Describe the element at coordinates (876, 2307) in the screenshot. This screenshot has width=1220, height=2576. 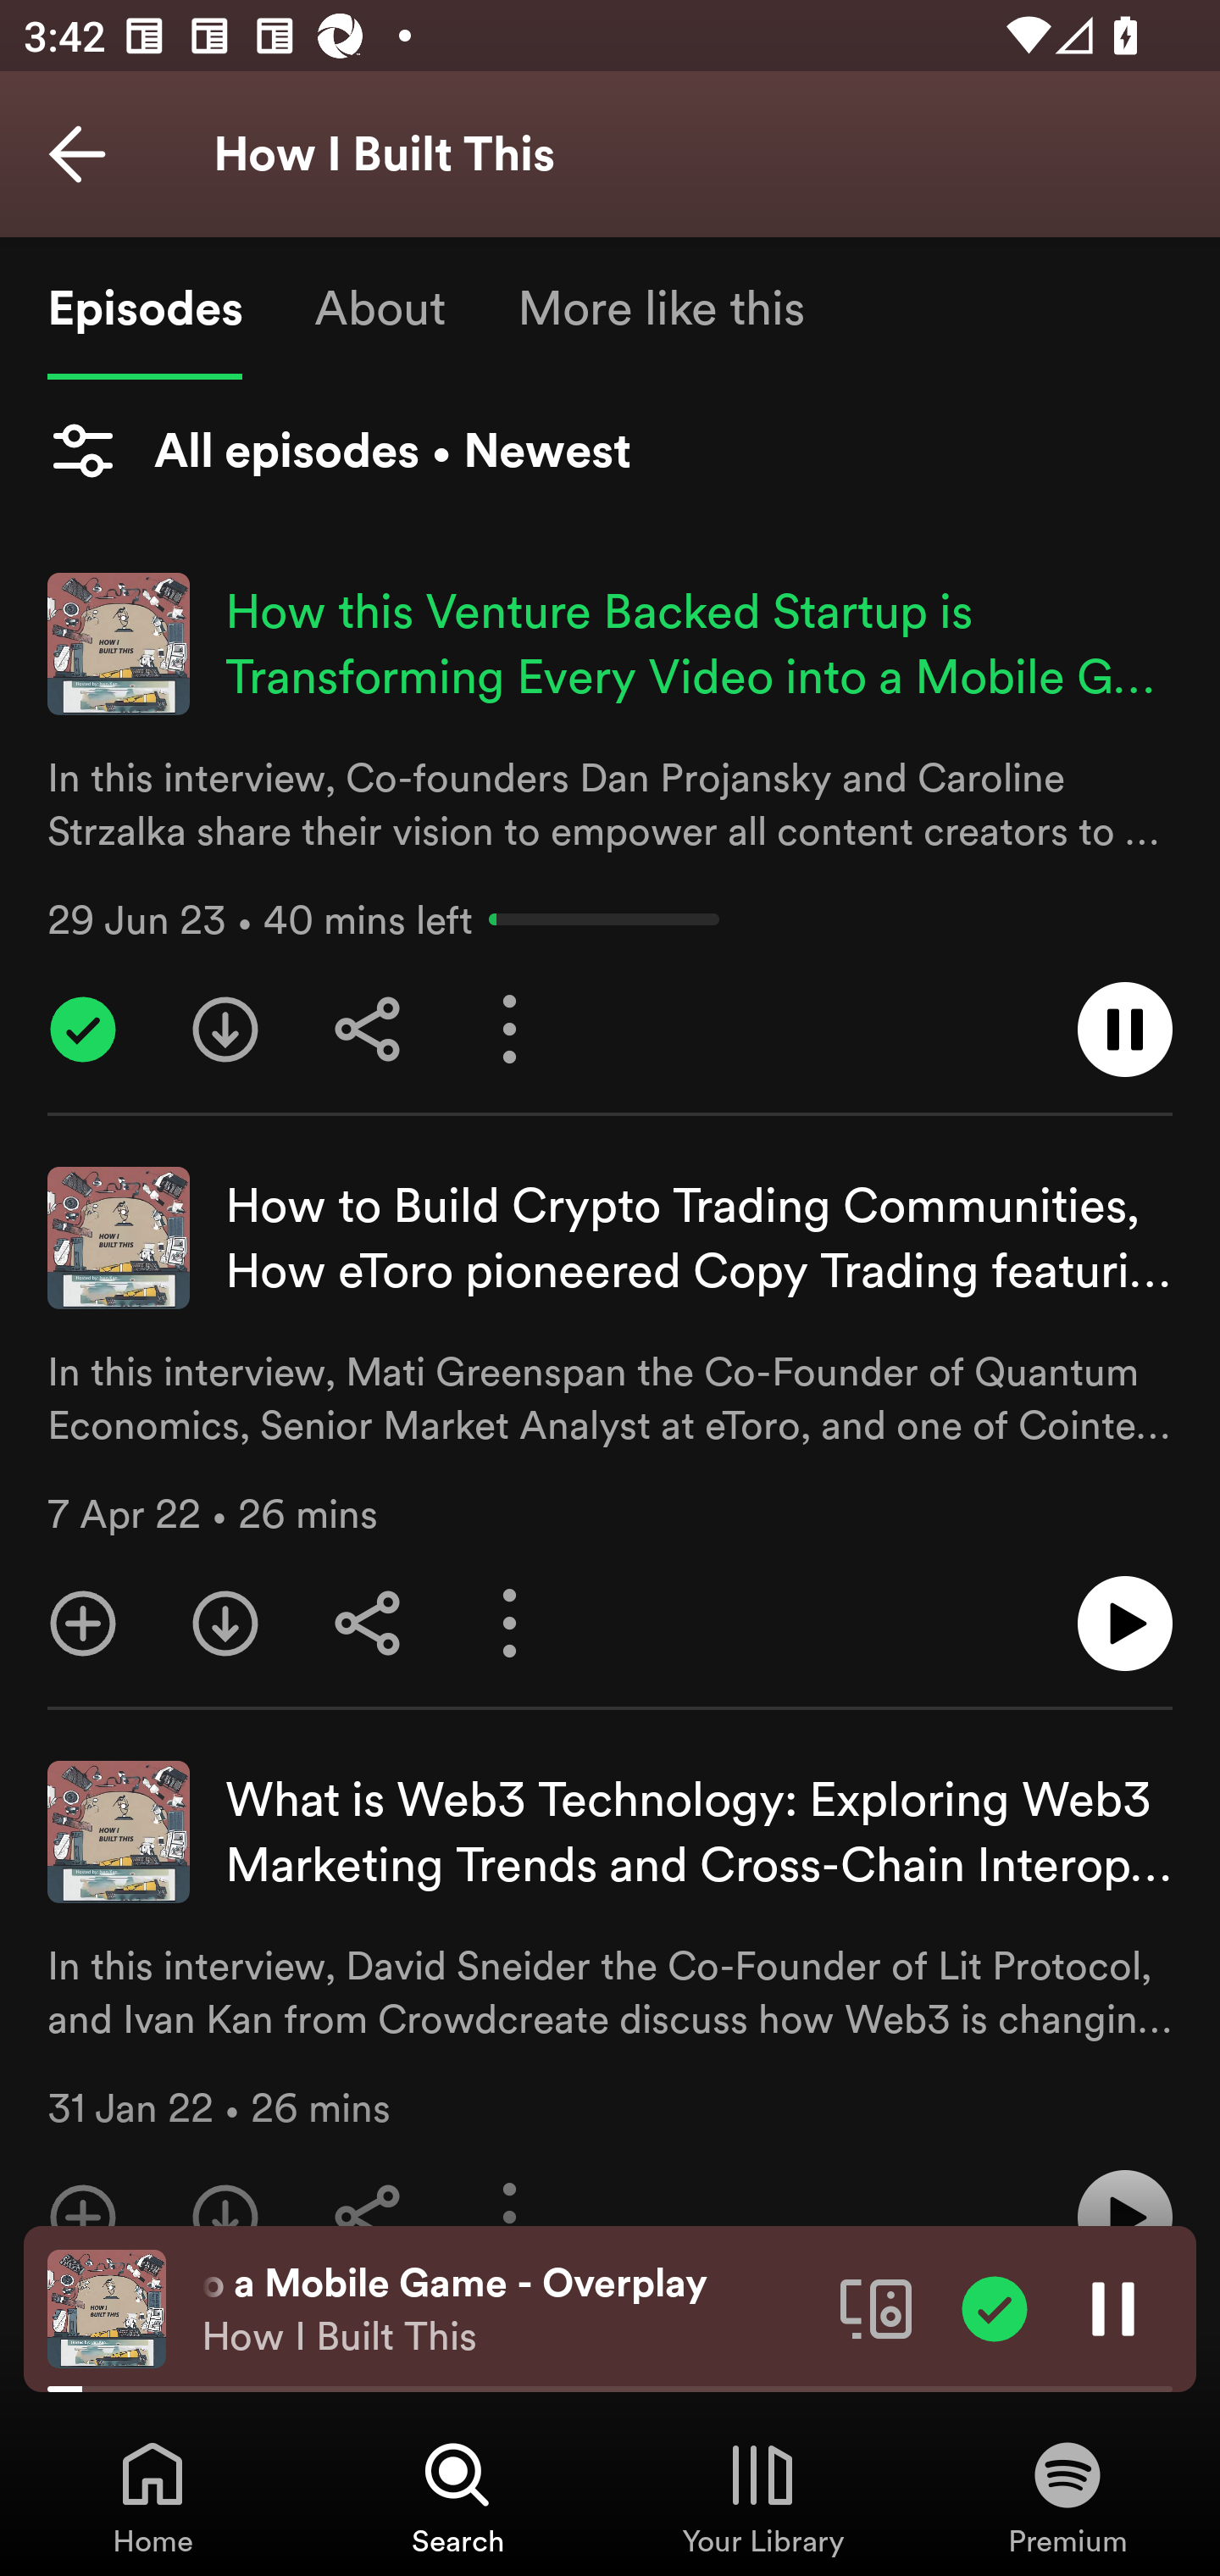
I see `Connect to a device. Opens the devices menu` at that location.